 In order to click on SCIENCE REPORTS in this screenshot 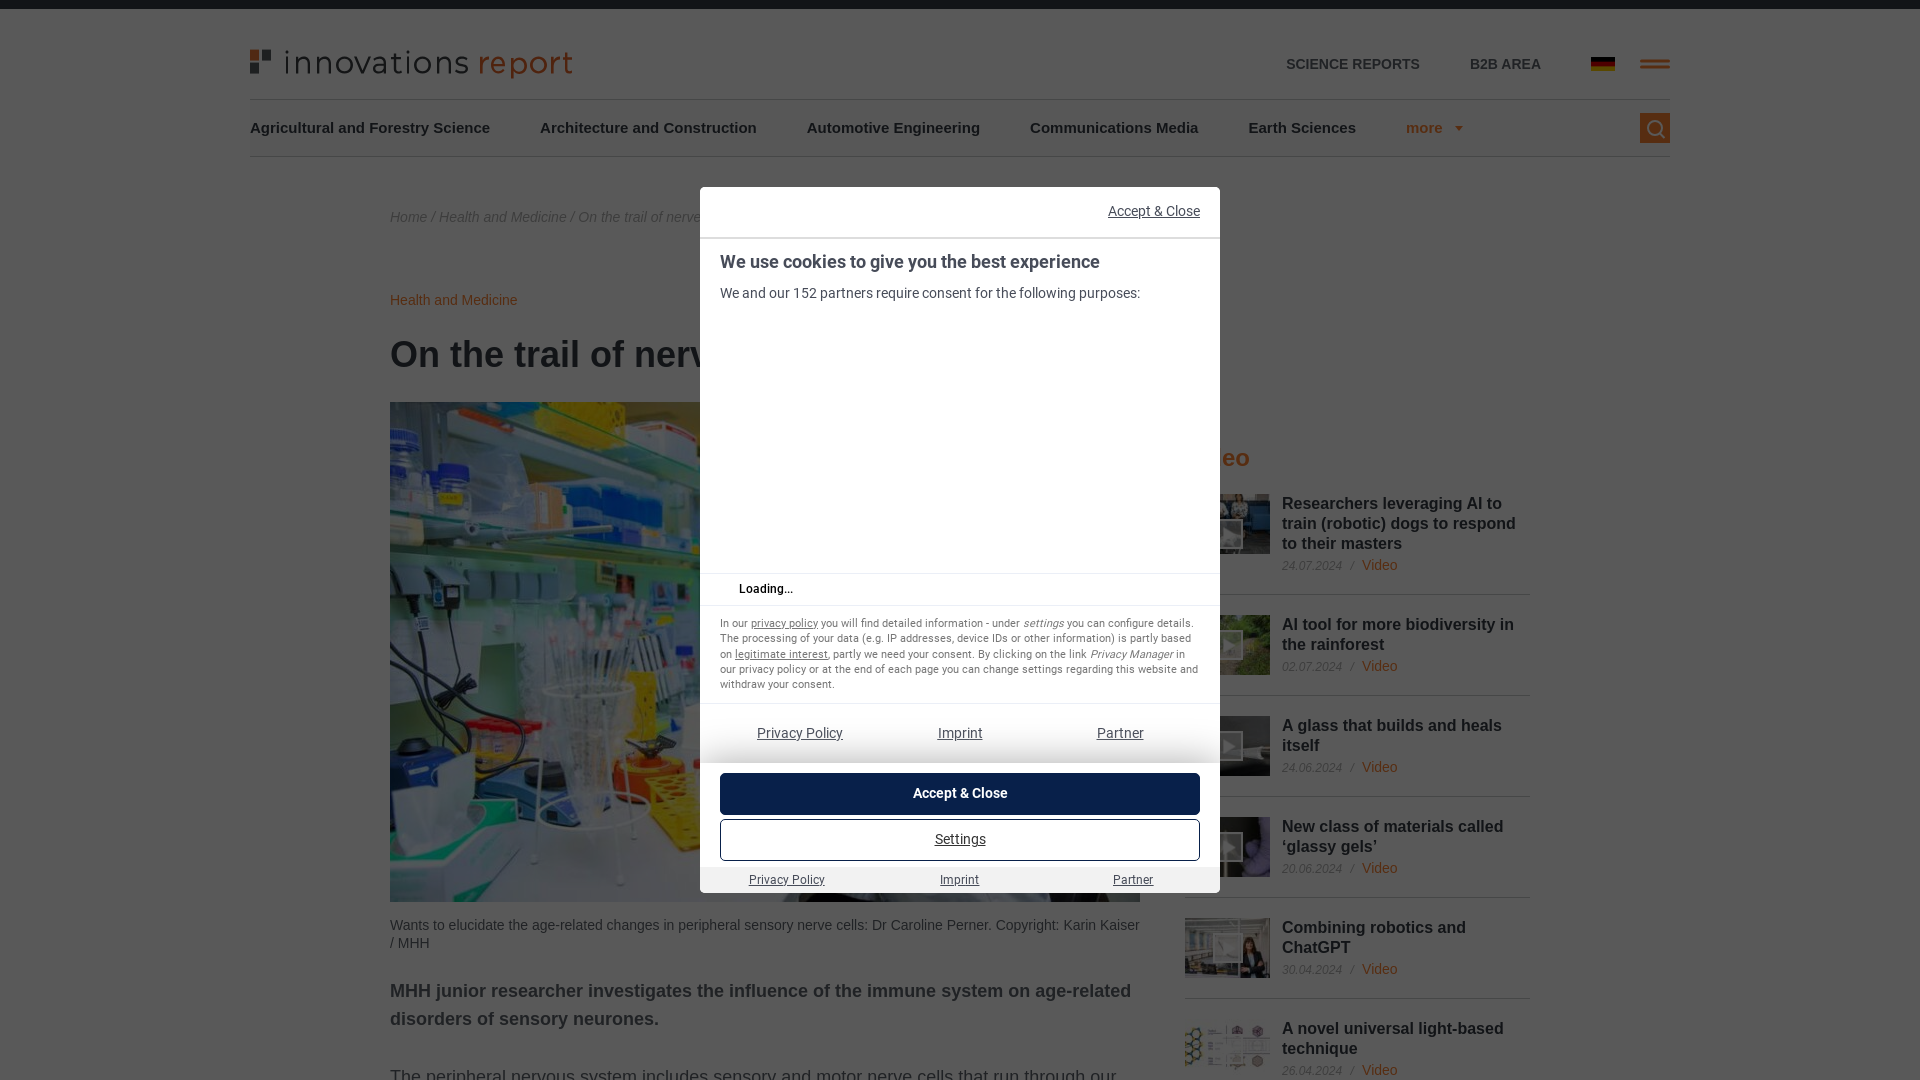, I will do `click(1353, 64)`.